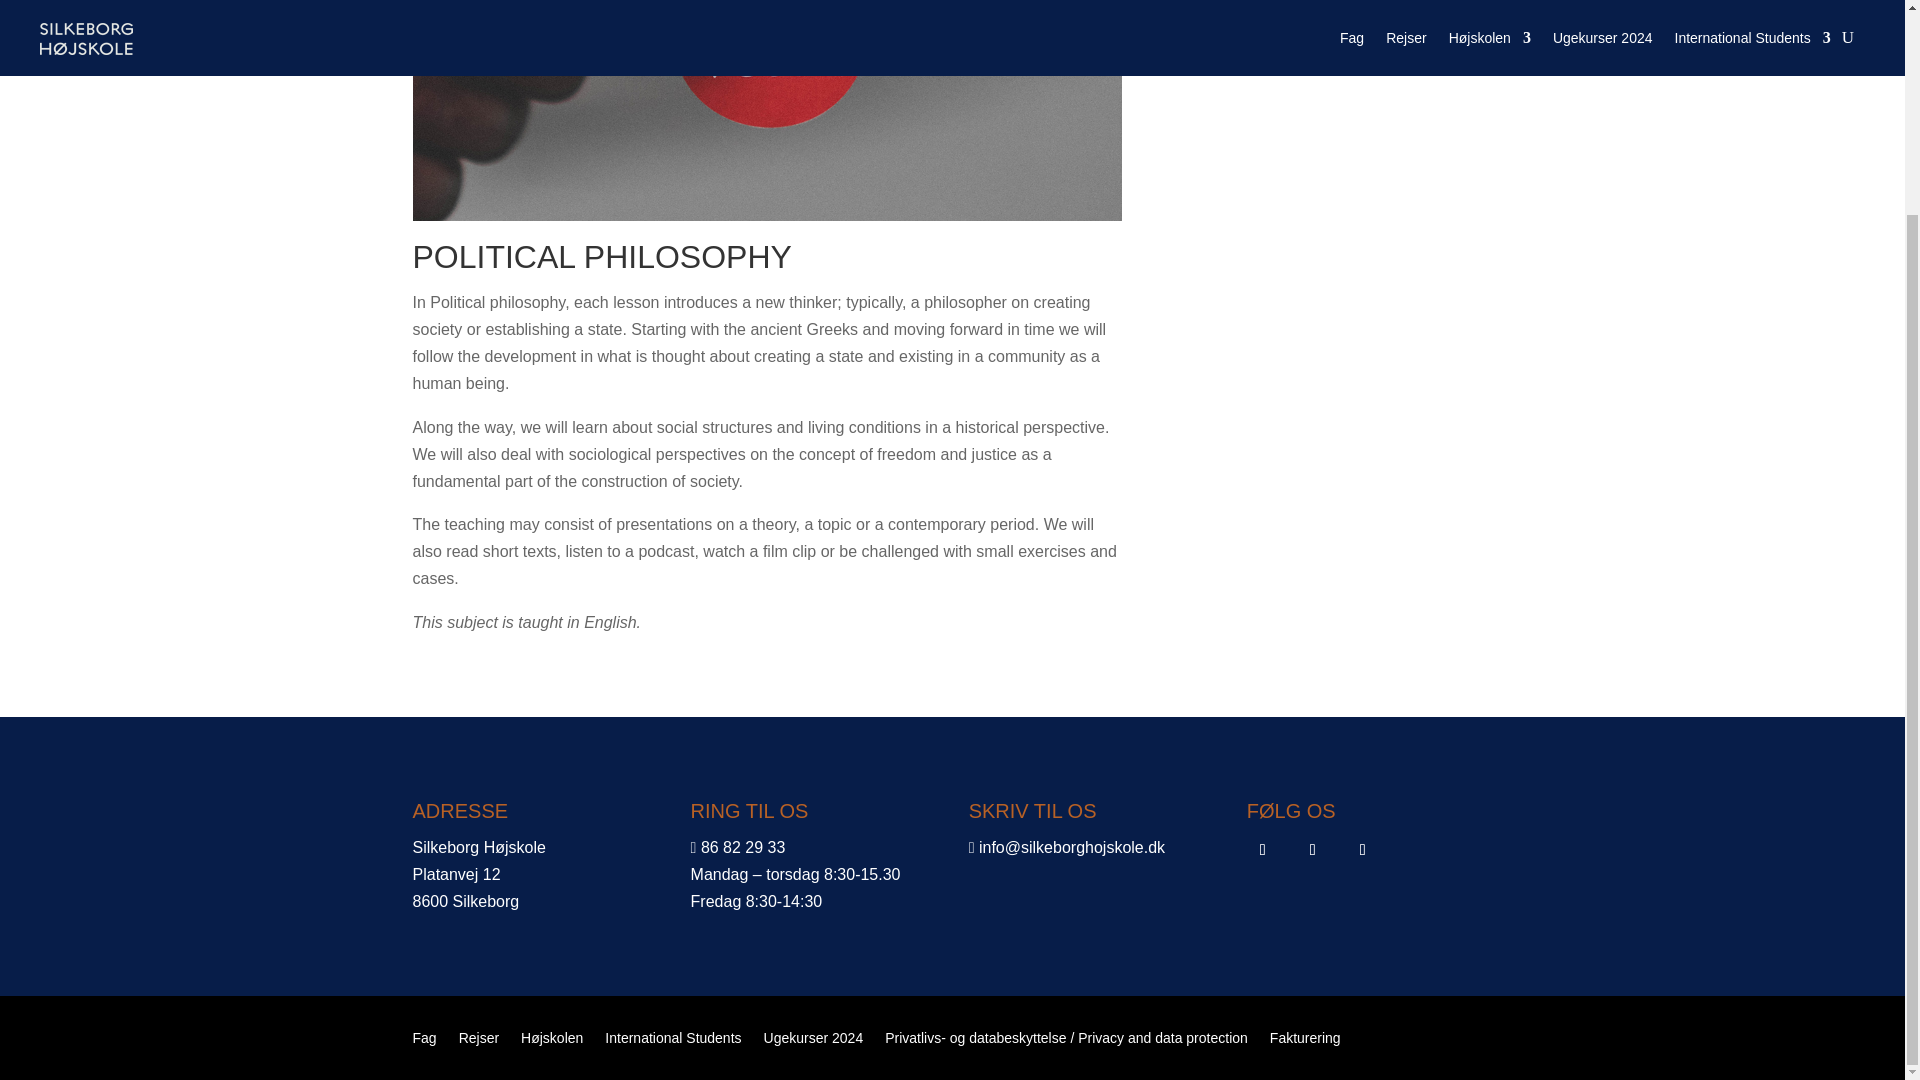  Describe the element at coordinates (1312, 850) in the screenshot. I see `Follow on Instagram` at that location.